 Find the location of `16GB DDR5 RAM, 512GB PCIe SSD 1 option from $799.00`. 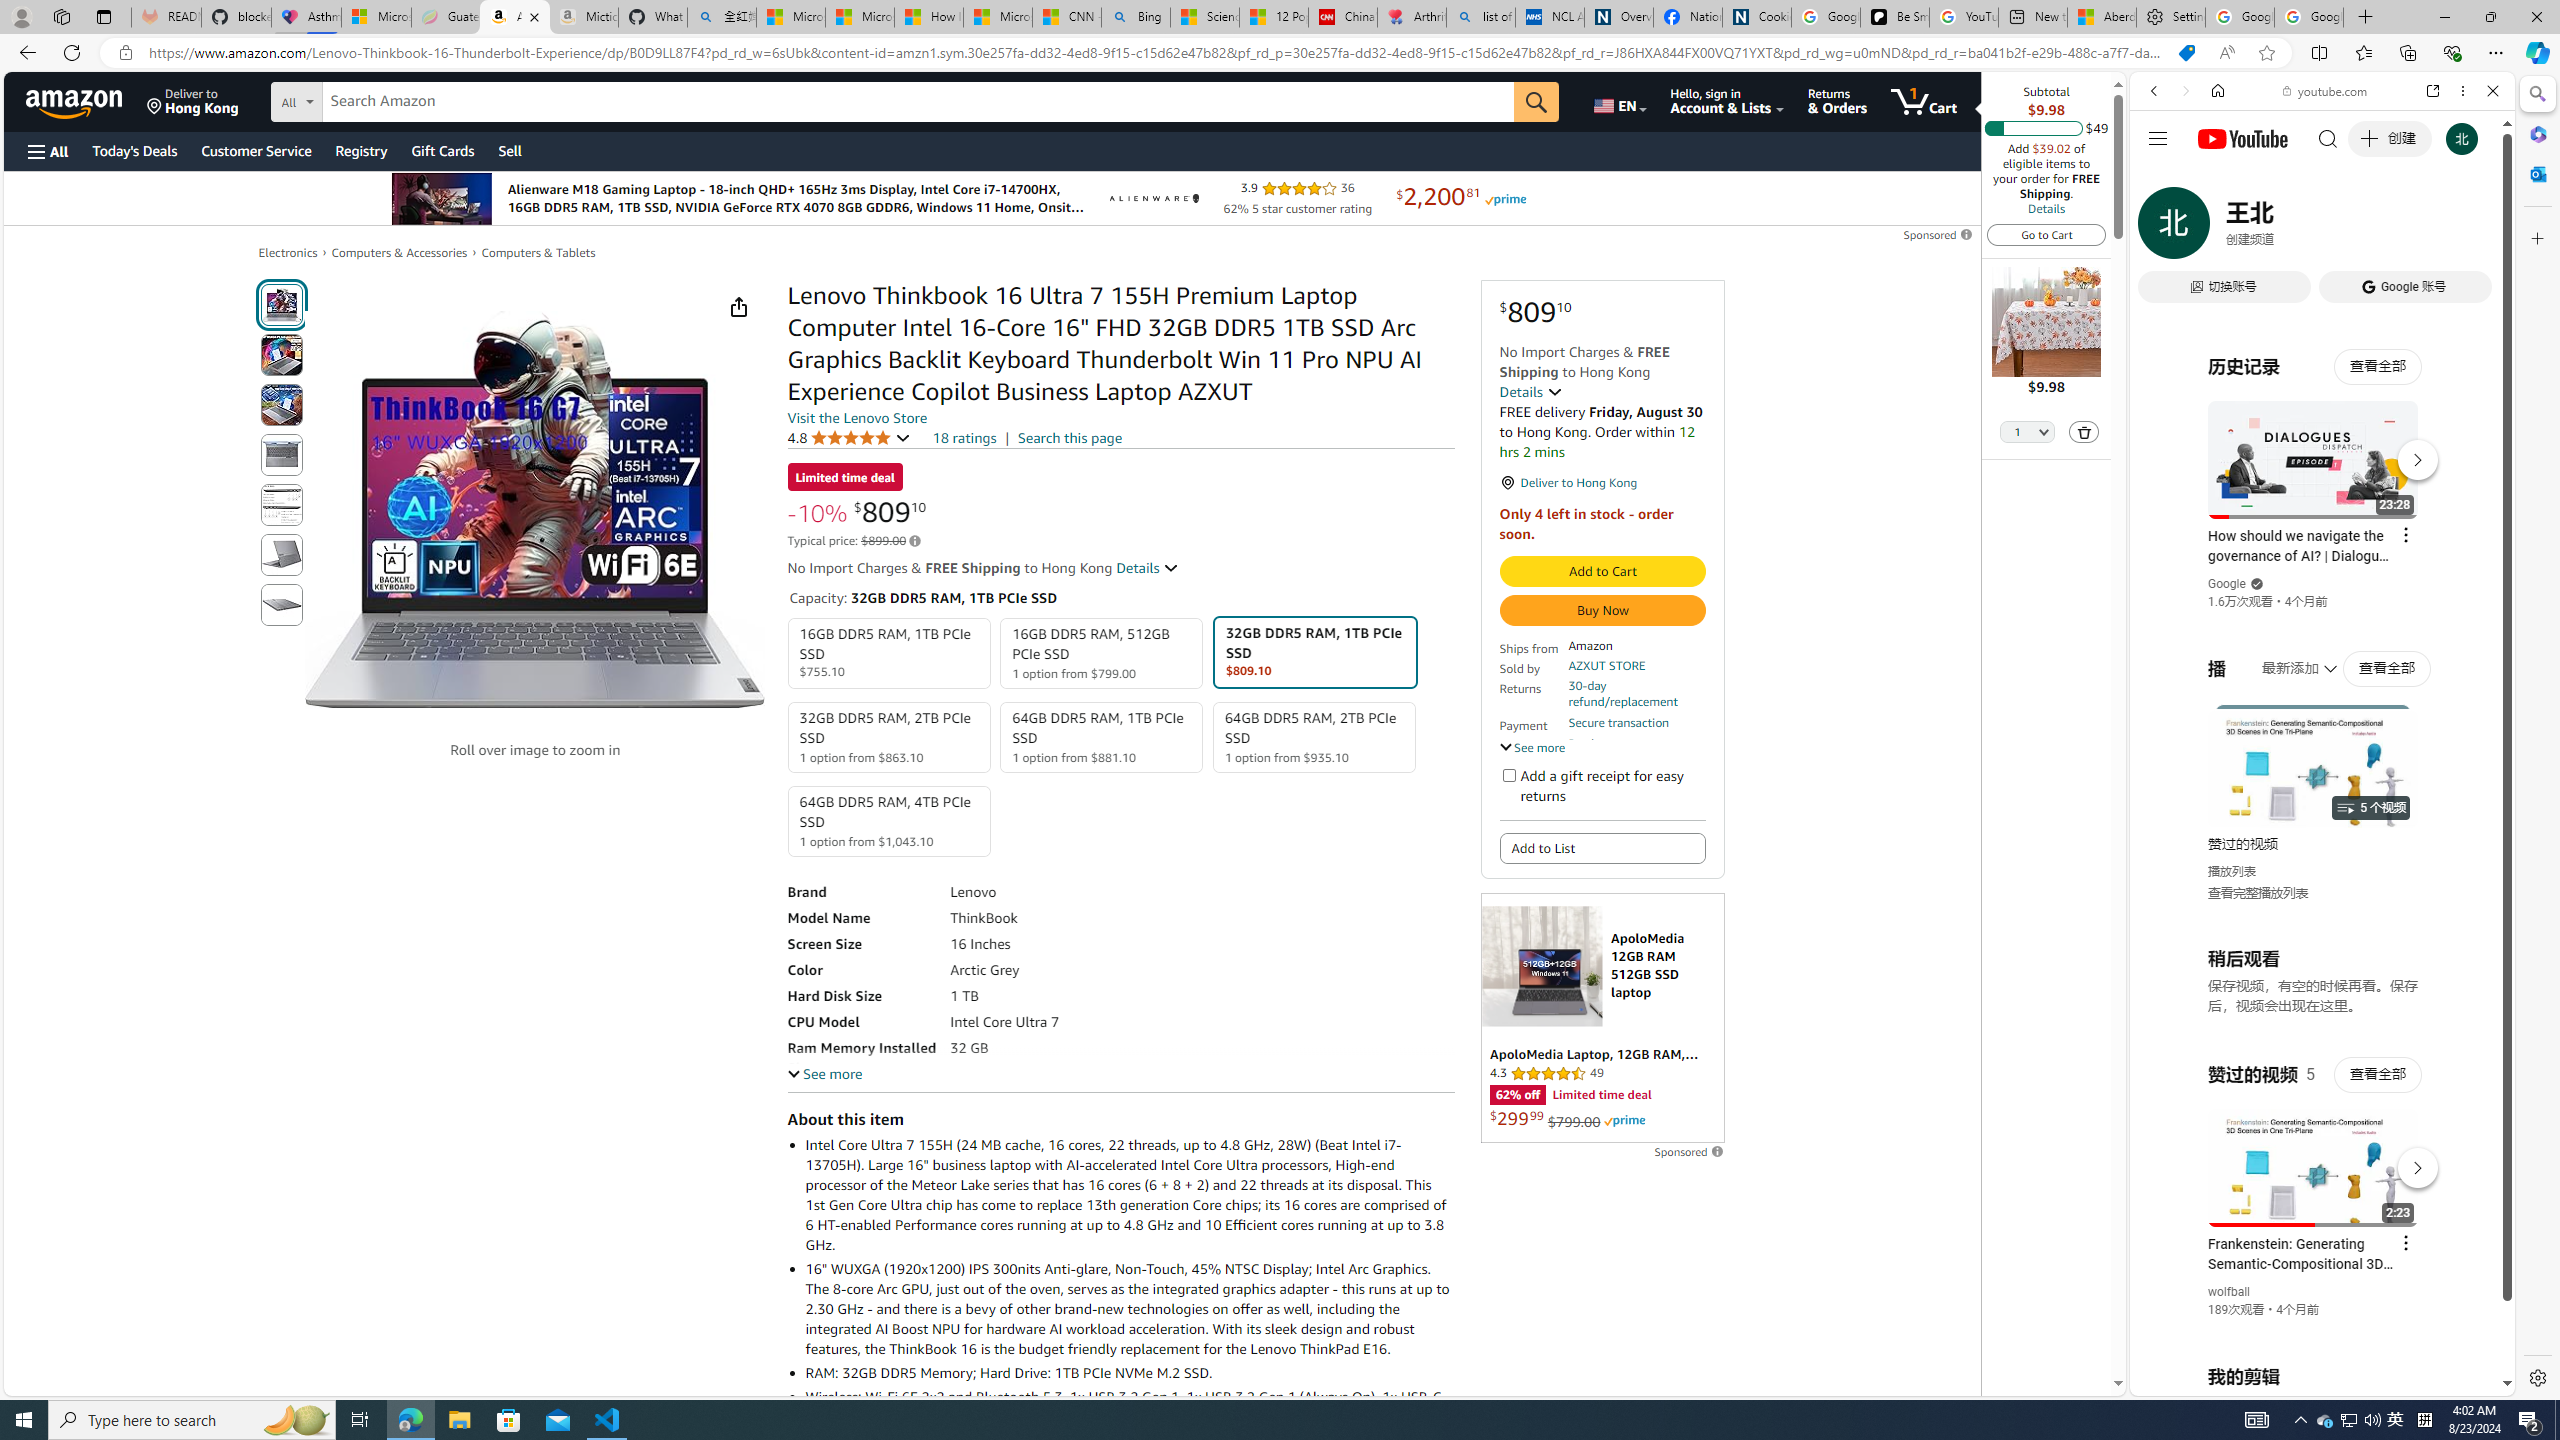

16GB DDR5 RAM, 512GB PCIe SSD 1 option from $799.00 is located at coordinates (1102, 654).